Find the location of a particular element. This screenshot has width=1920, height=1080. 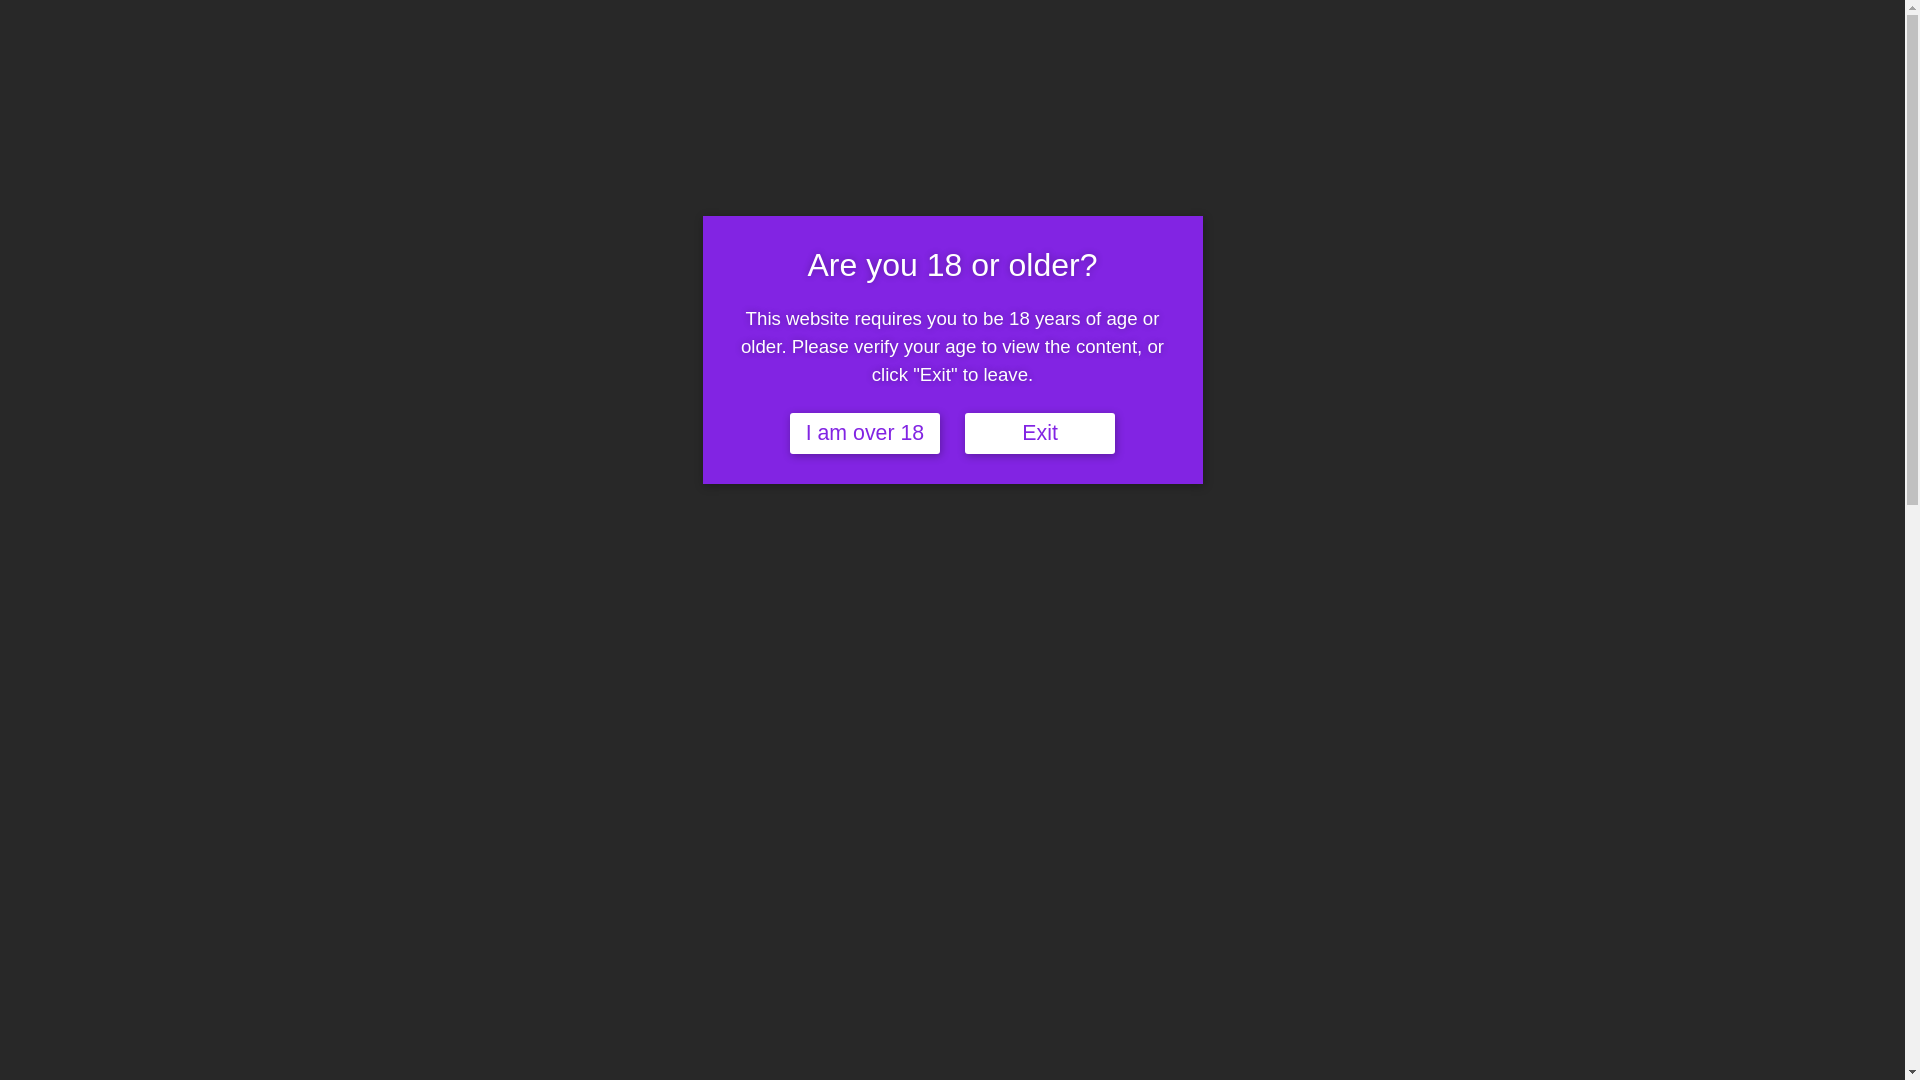

Exit is located at coordinates (1040, 434).